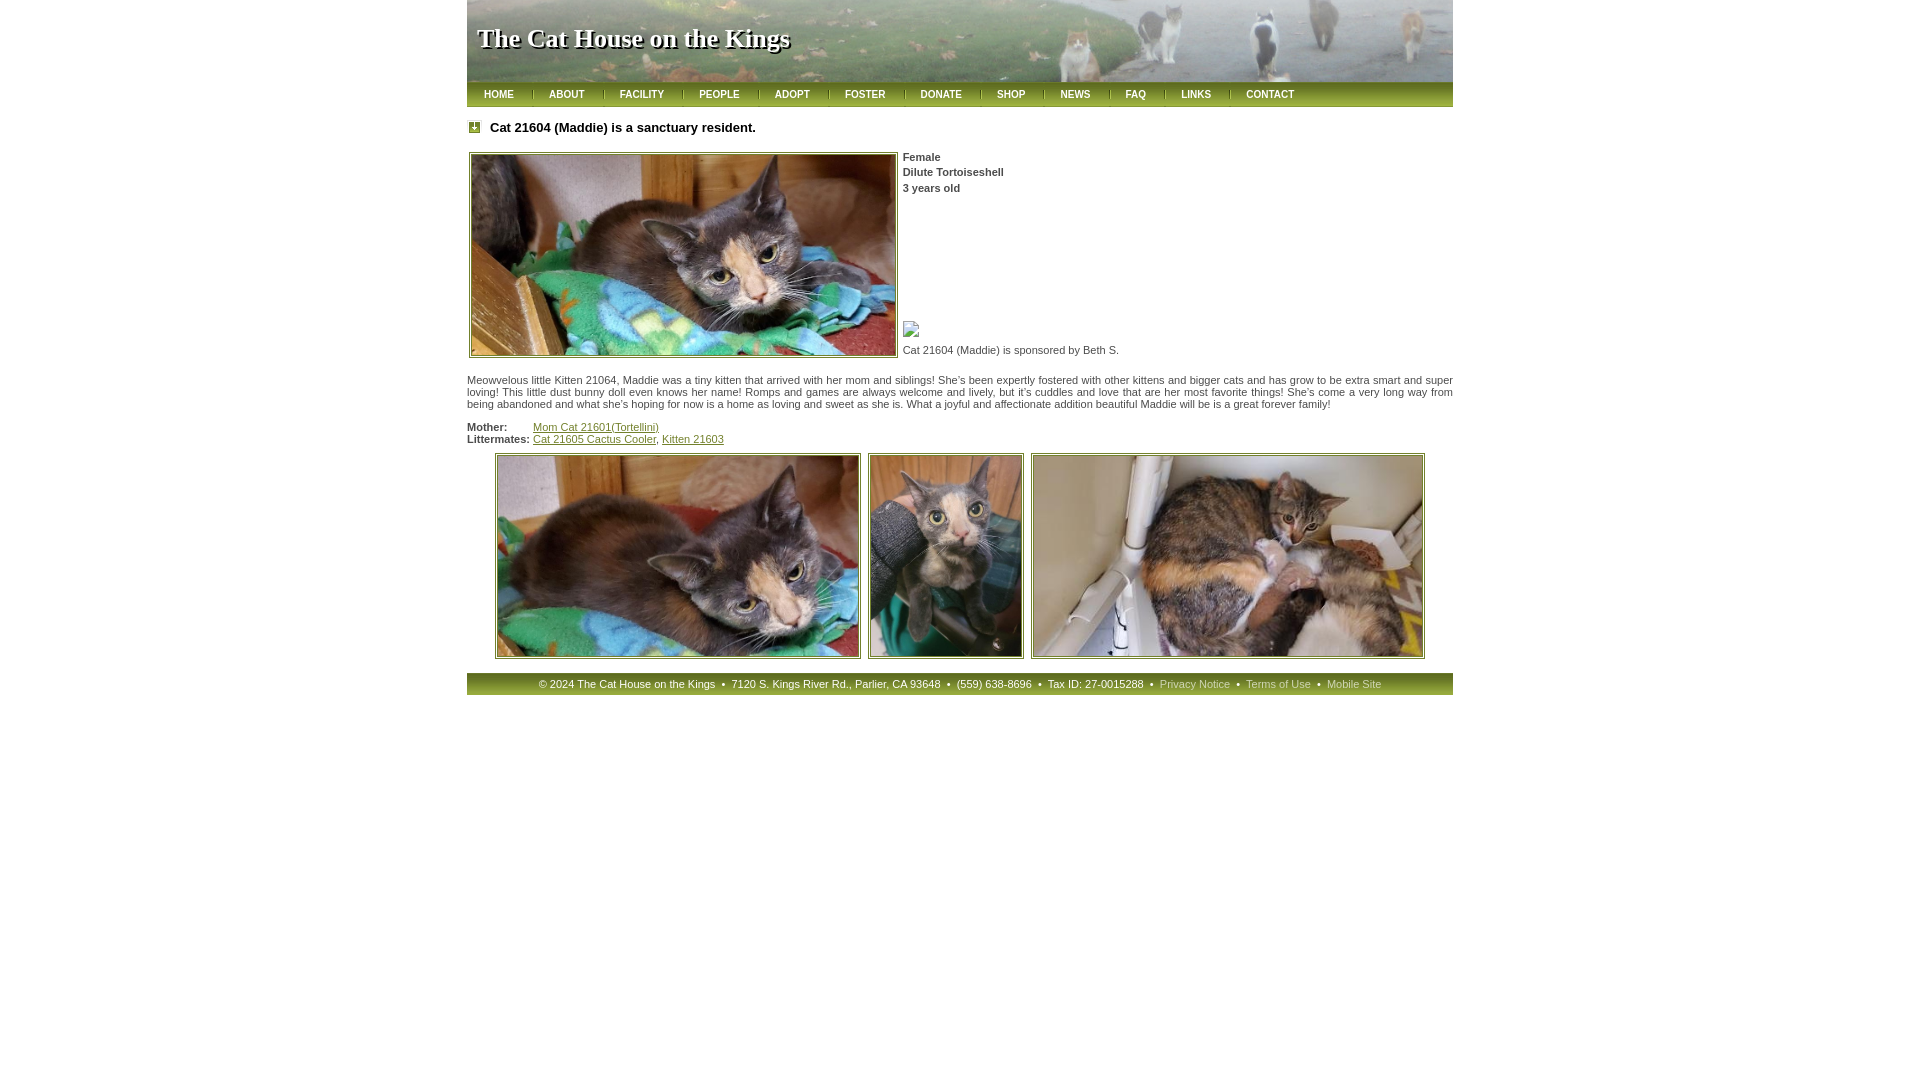 The height and width of the screenshot is (1080, 1920). Describe the element at coordinates (1353, 684) in the screenshot. I see `Mobile Site` at that location.